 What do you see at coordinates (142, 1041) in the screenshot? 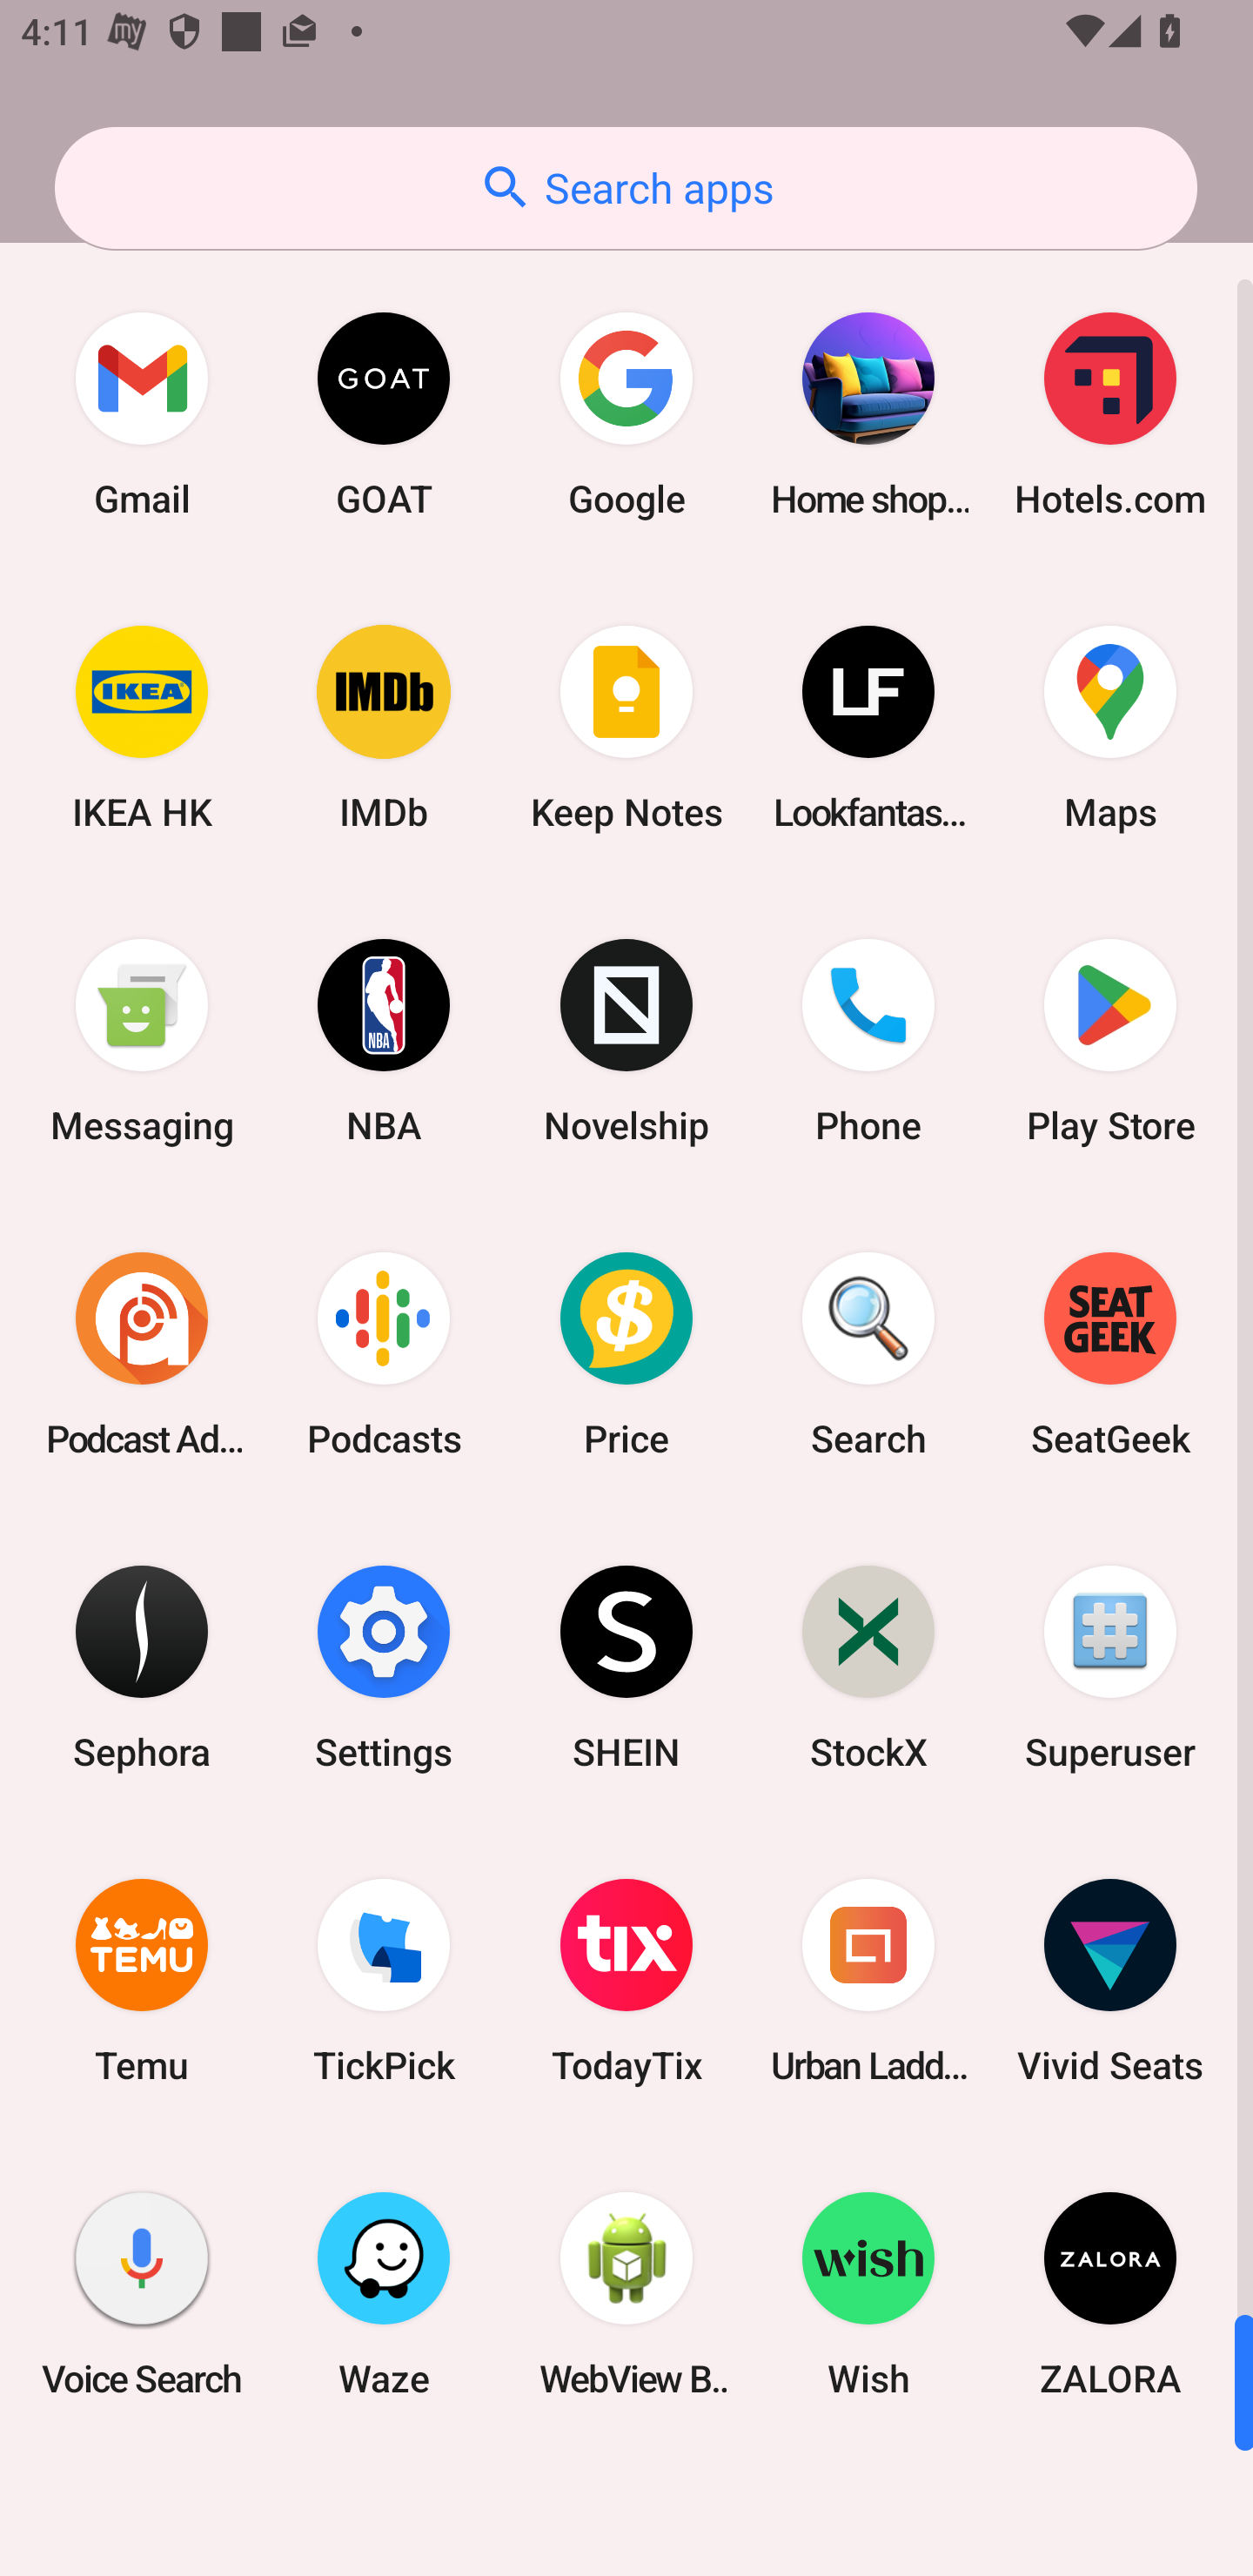
I see `Messaging` at bounding box center [142, 1041].